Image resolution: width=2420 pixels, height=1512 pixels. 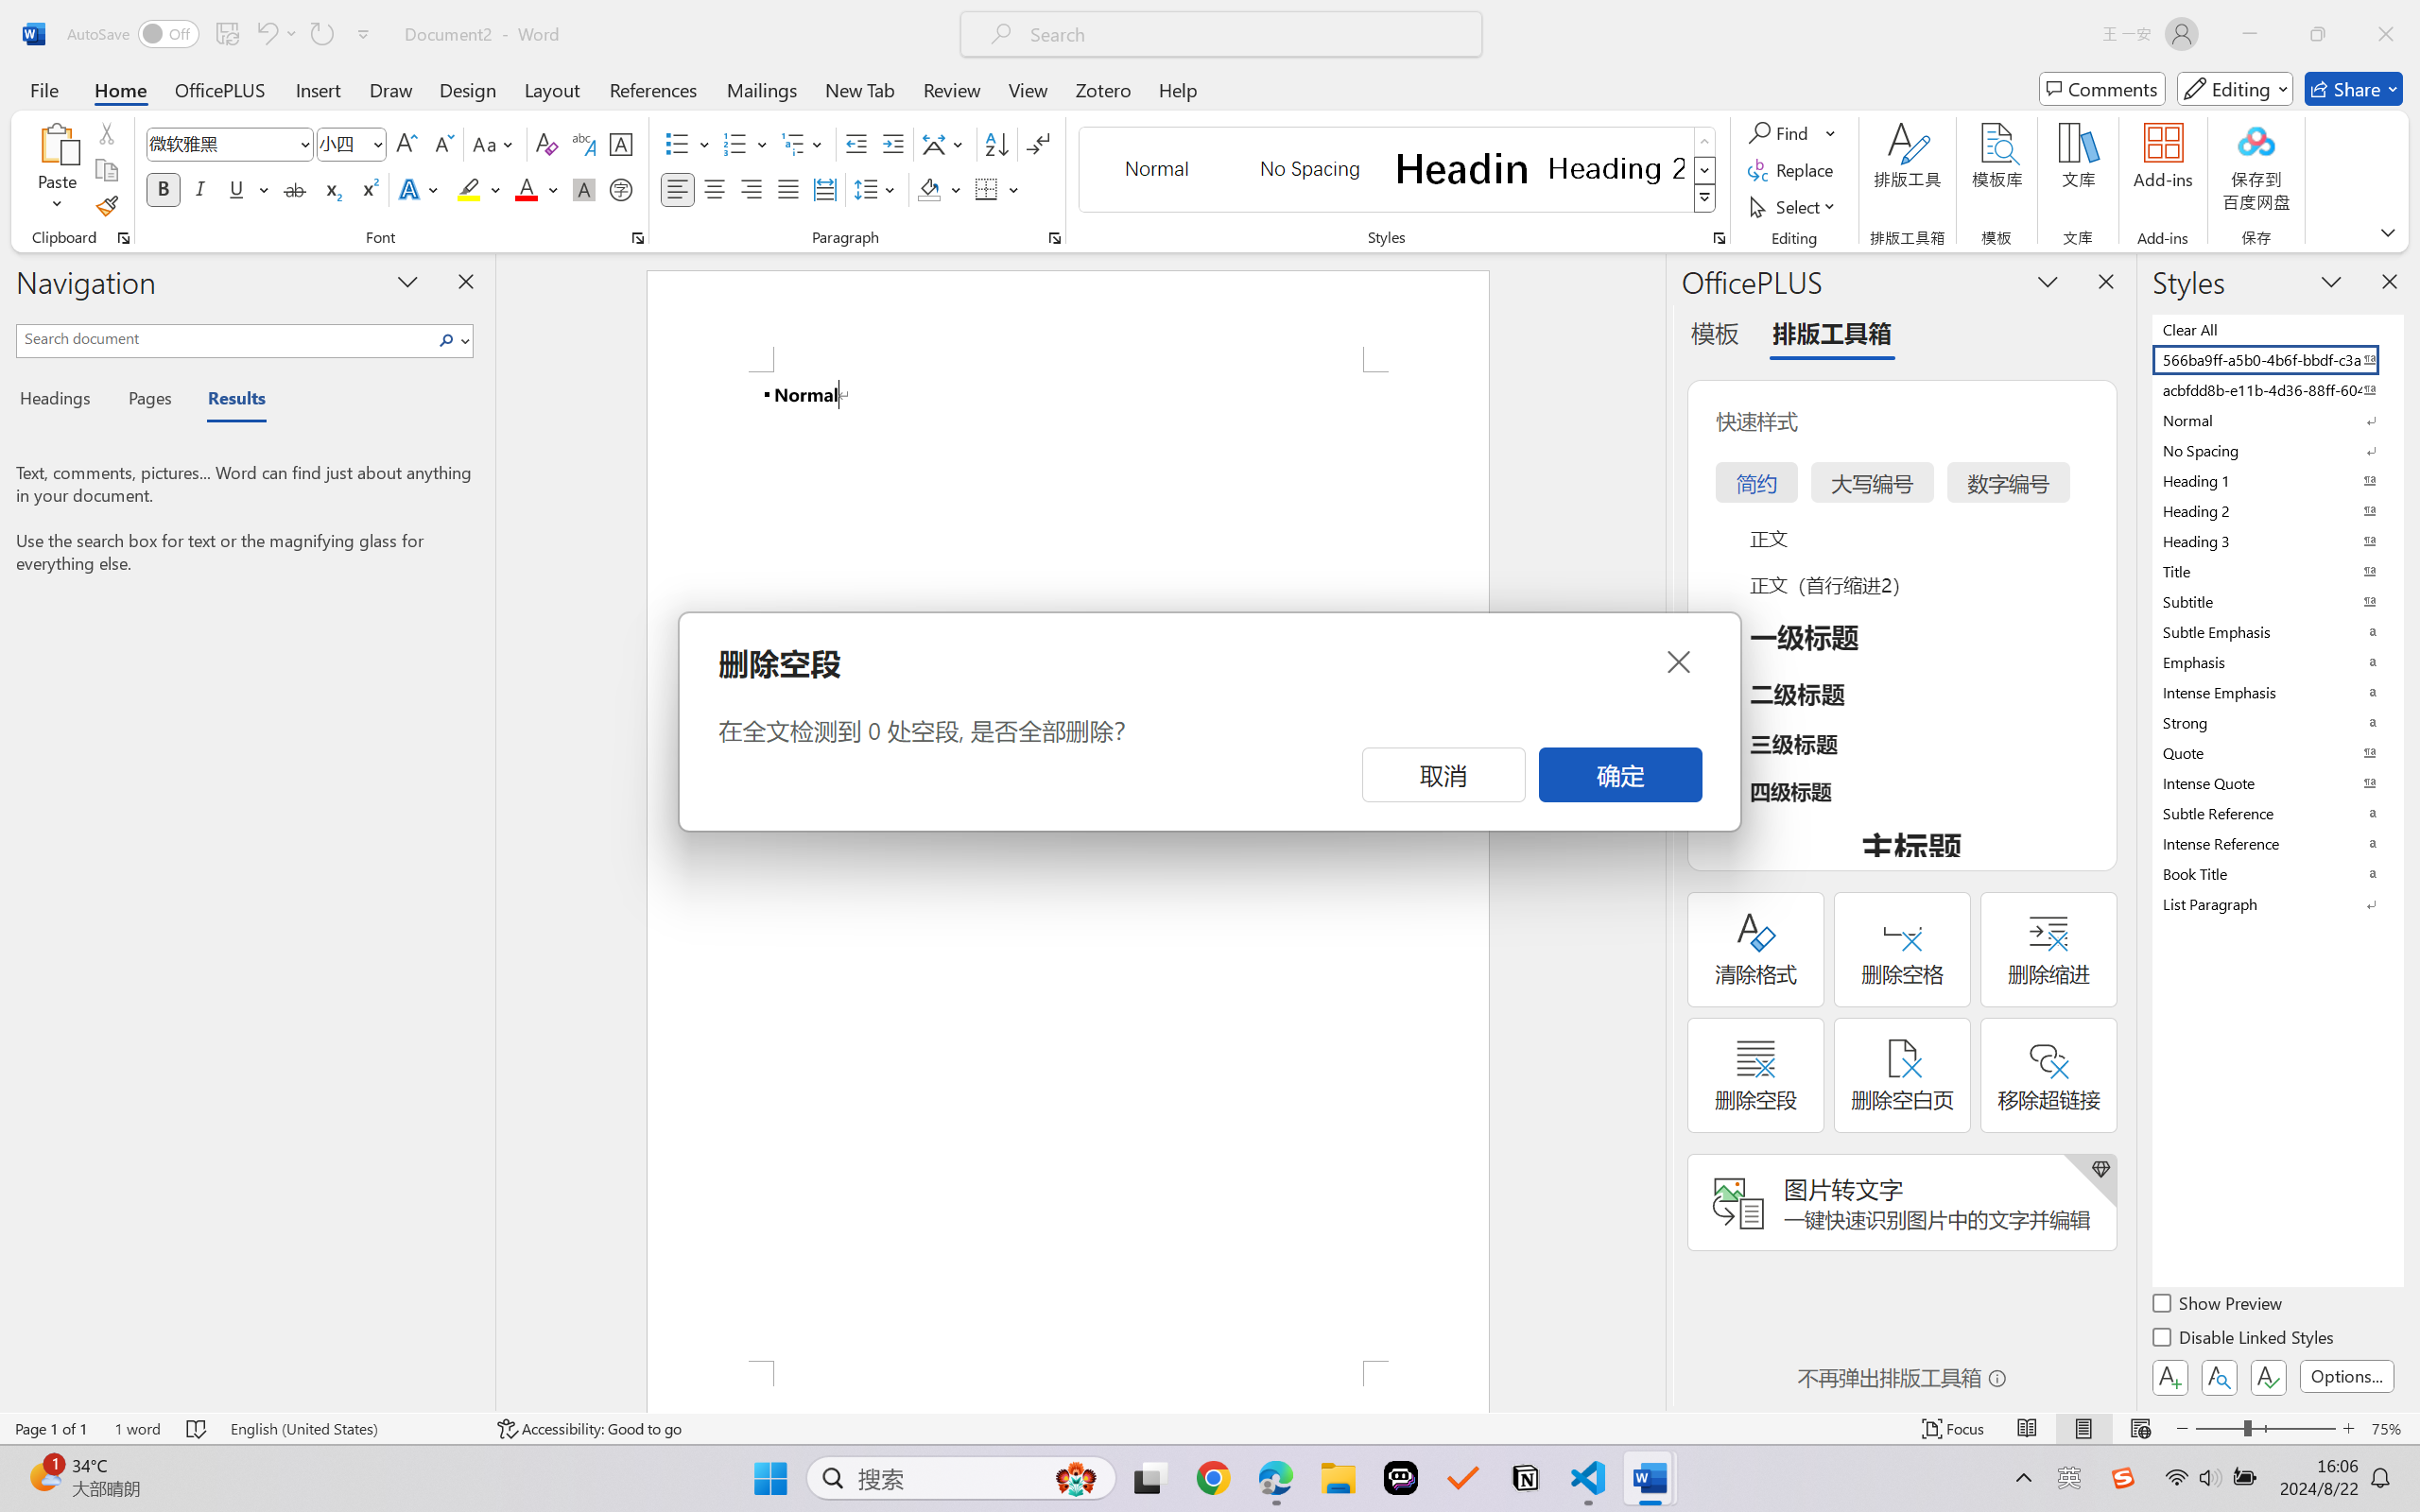 What do you see at coordinates (2084, 1429) in the screenshot?
I see `Print Layout` at bounding box center [2084, 1429].